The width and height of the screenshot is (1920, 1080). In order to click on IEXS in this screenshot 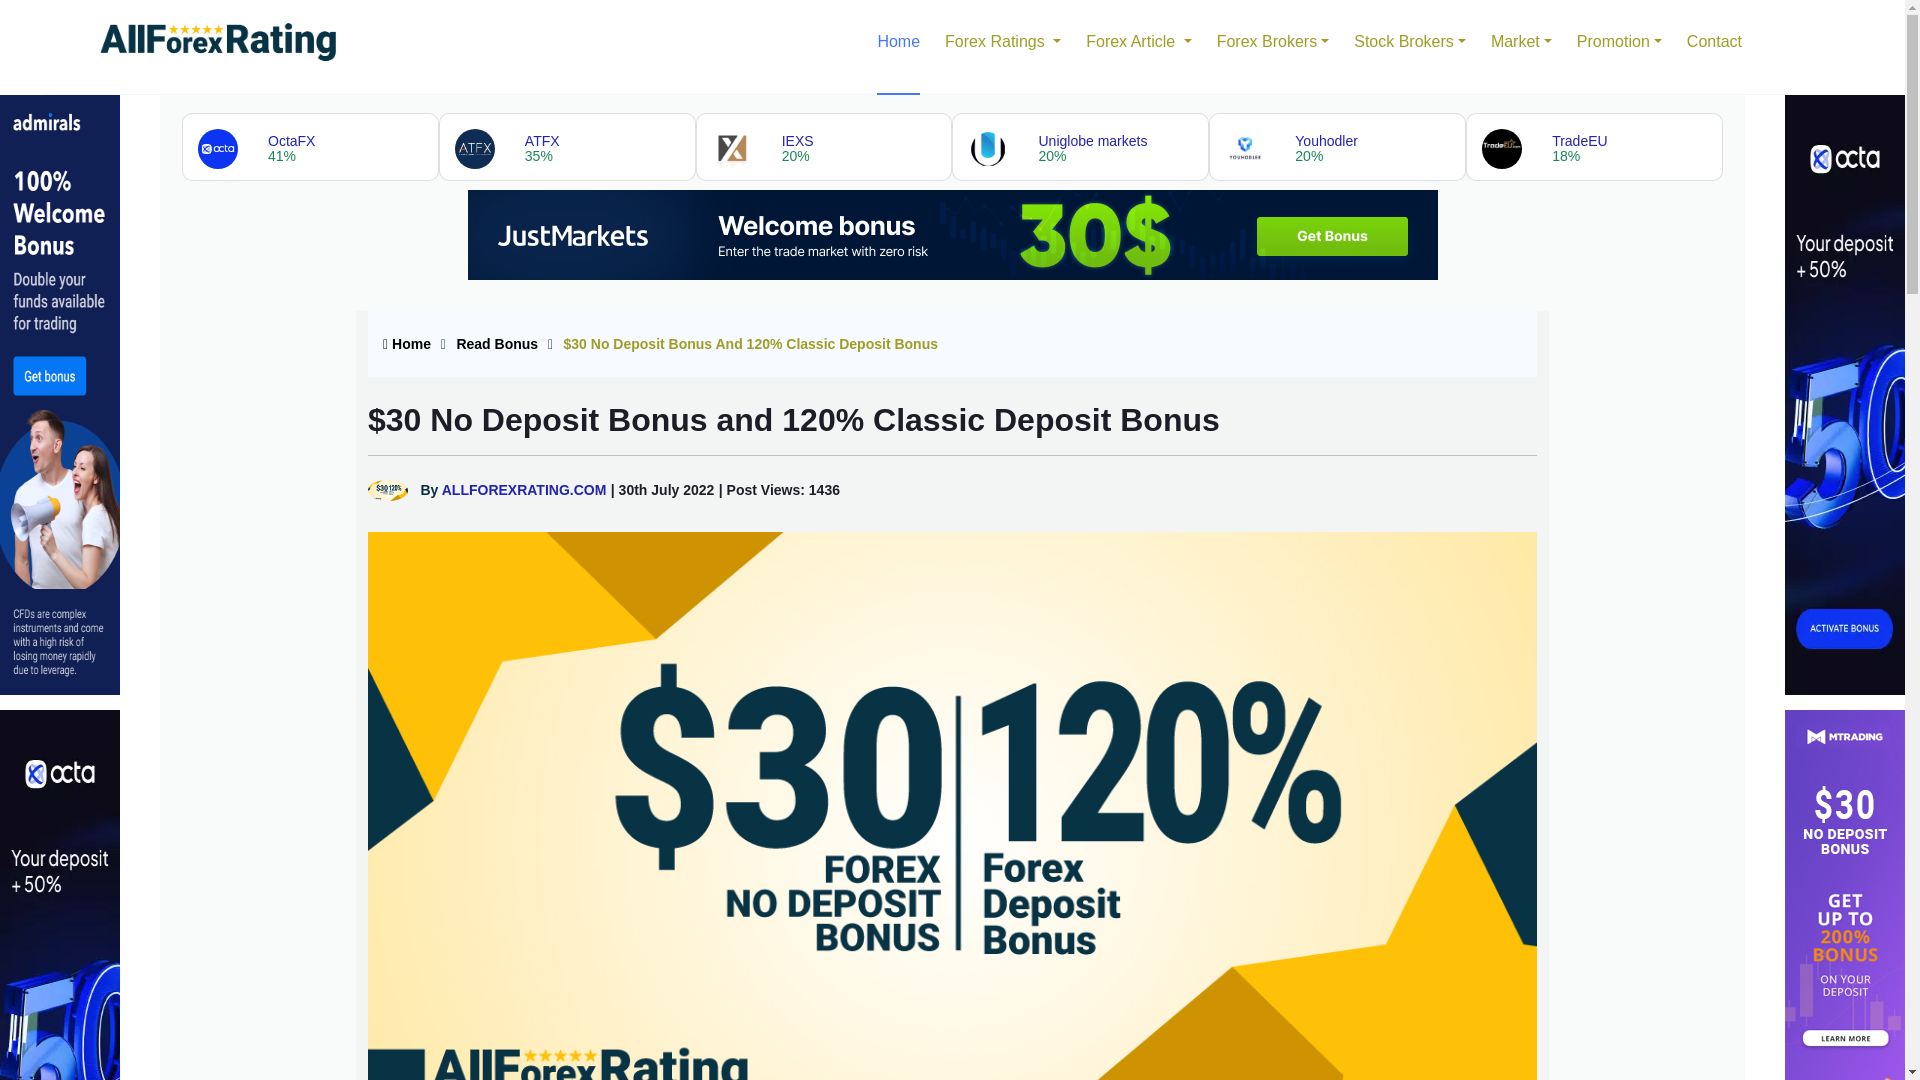, I will do `click(824, 146)`.